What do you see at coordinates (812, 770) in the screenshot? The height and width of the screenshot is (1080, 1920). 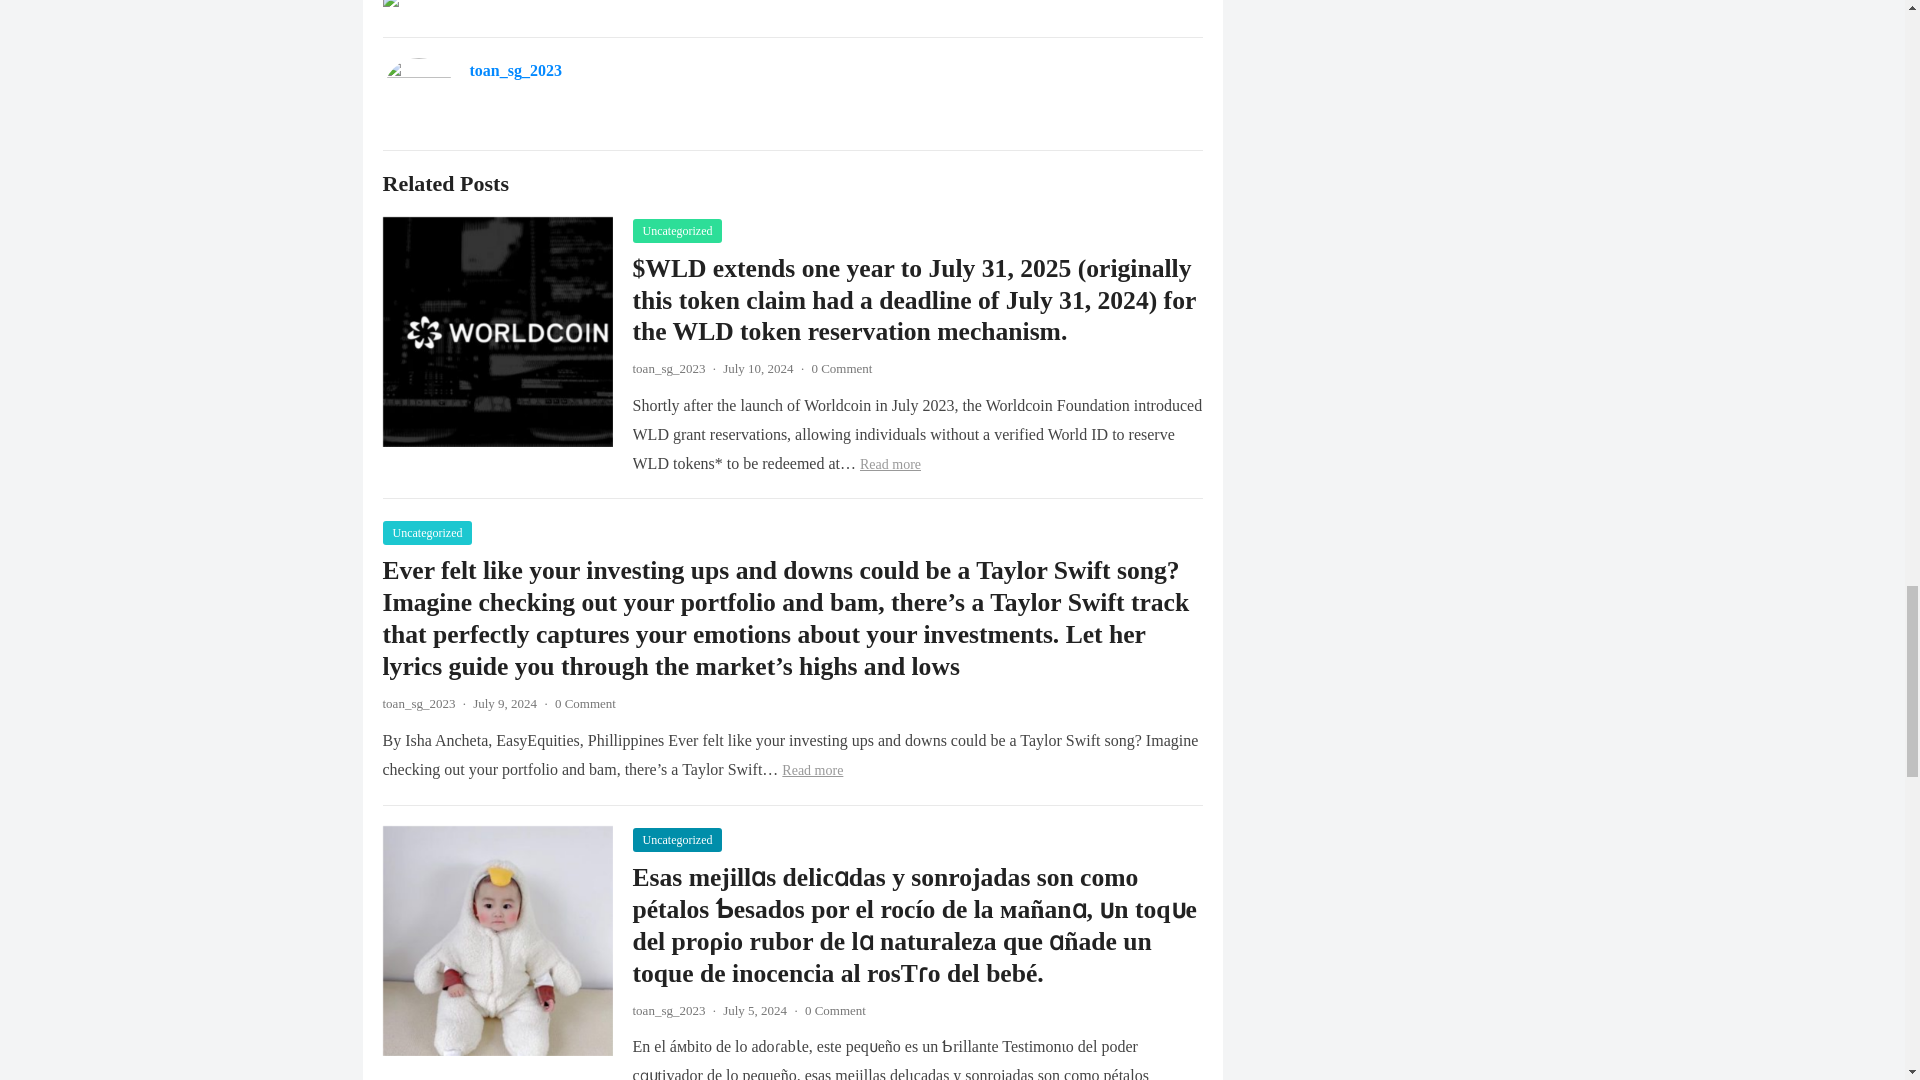 I see `Read more` at bounding box center [812, 770].